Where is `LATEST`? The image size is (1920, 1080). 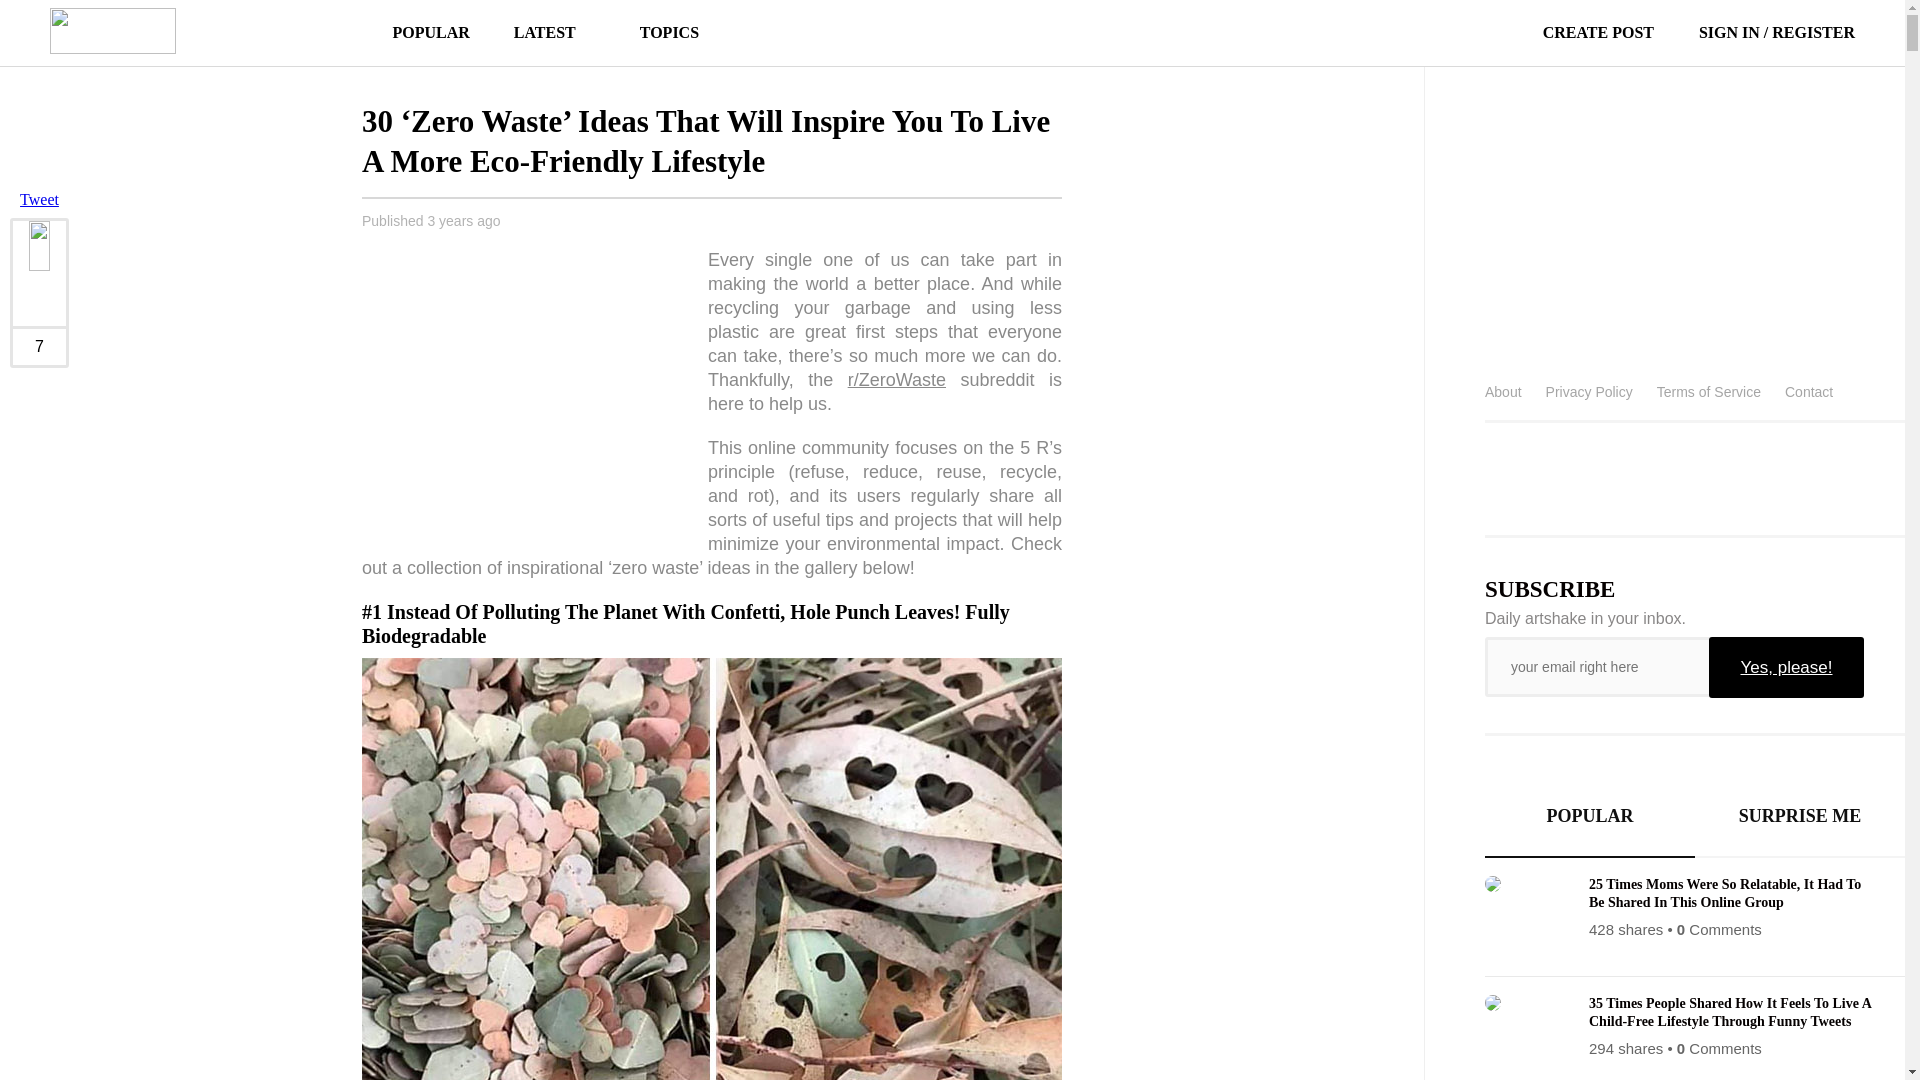 LATEST is located at coordinates (545, 32).